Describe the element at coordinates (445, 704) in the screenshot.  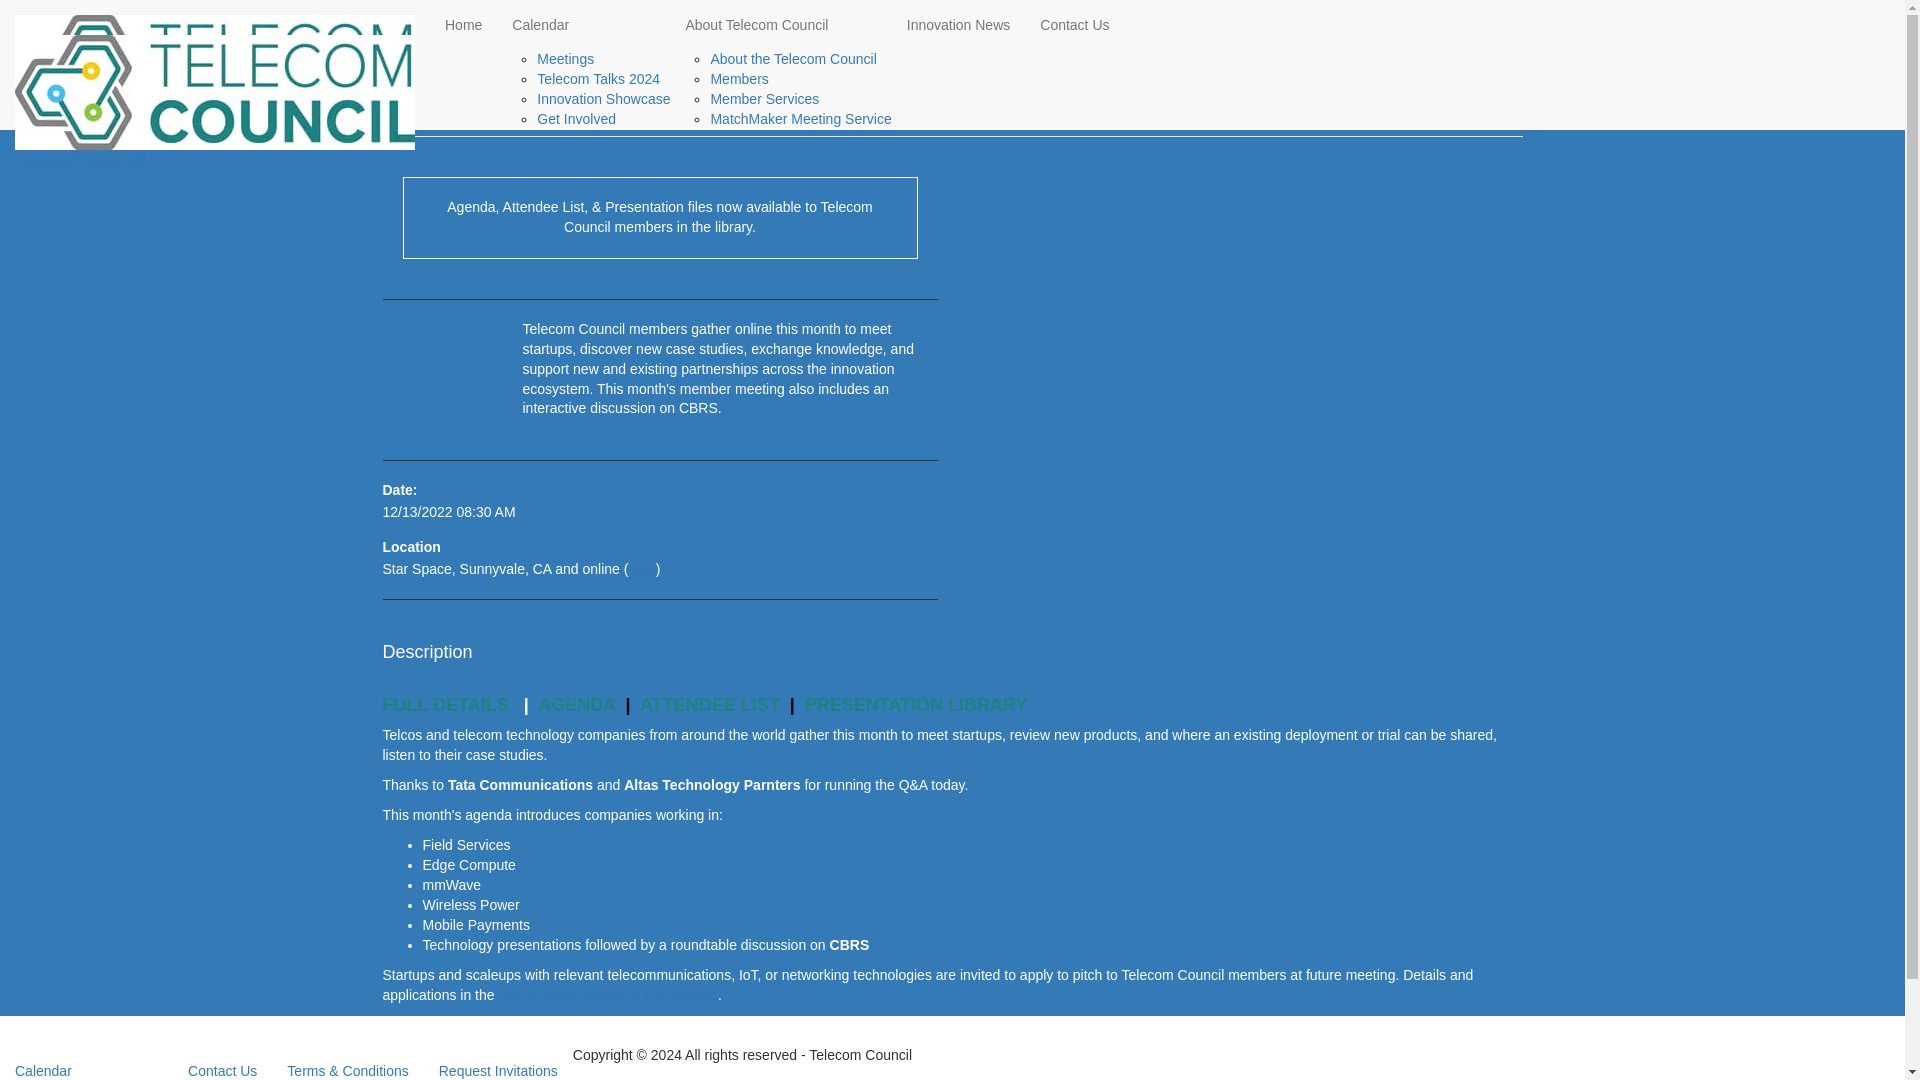
I see `FULL DETAILS` at that location.